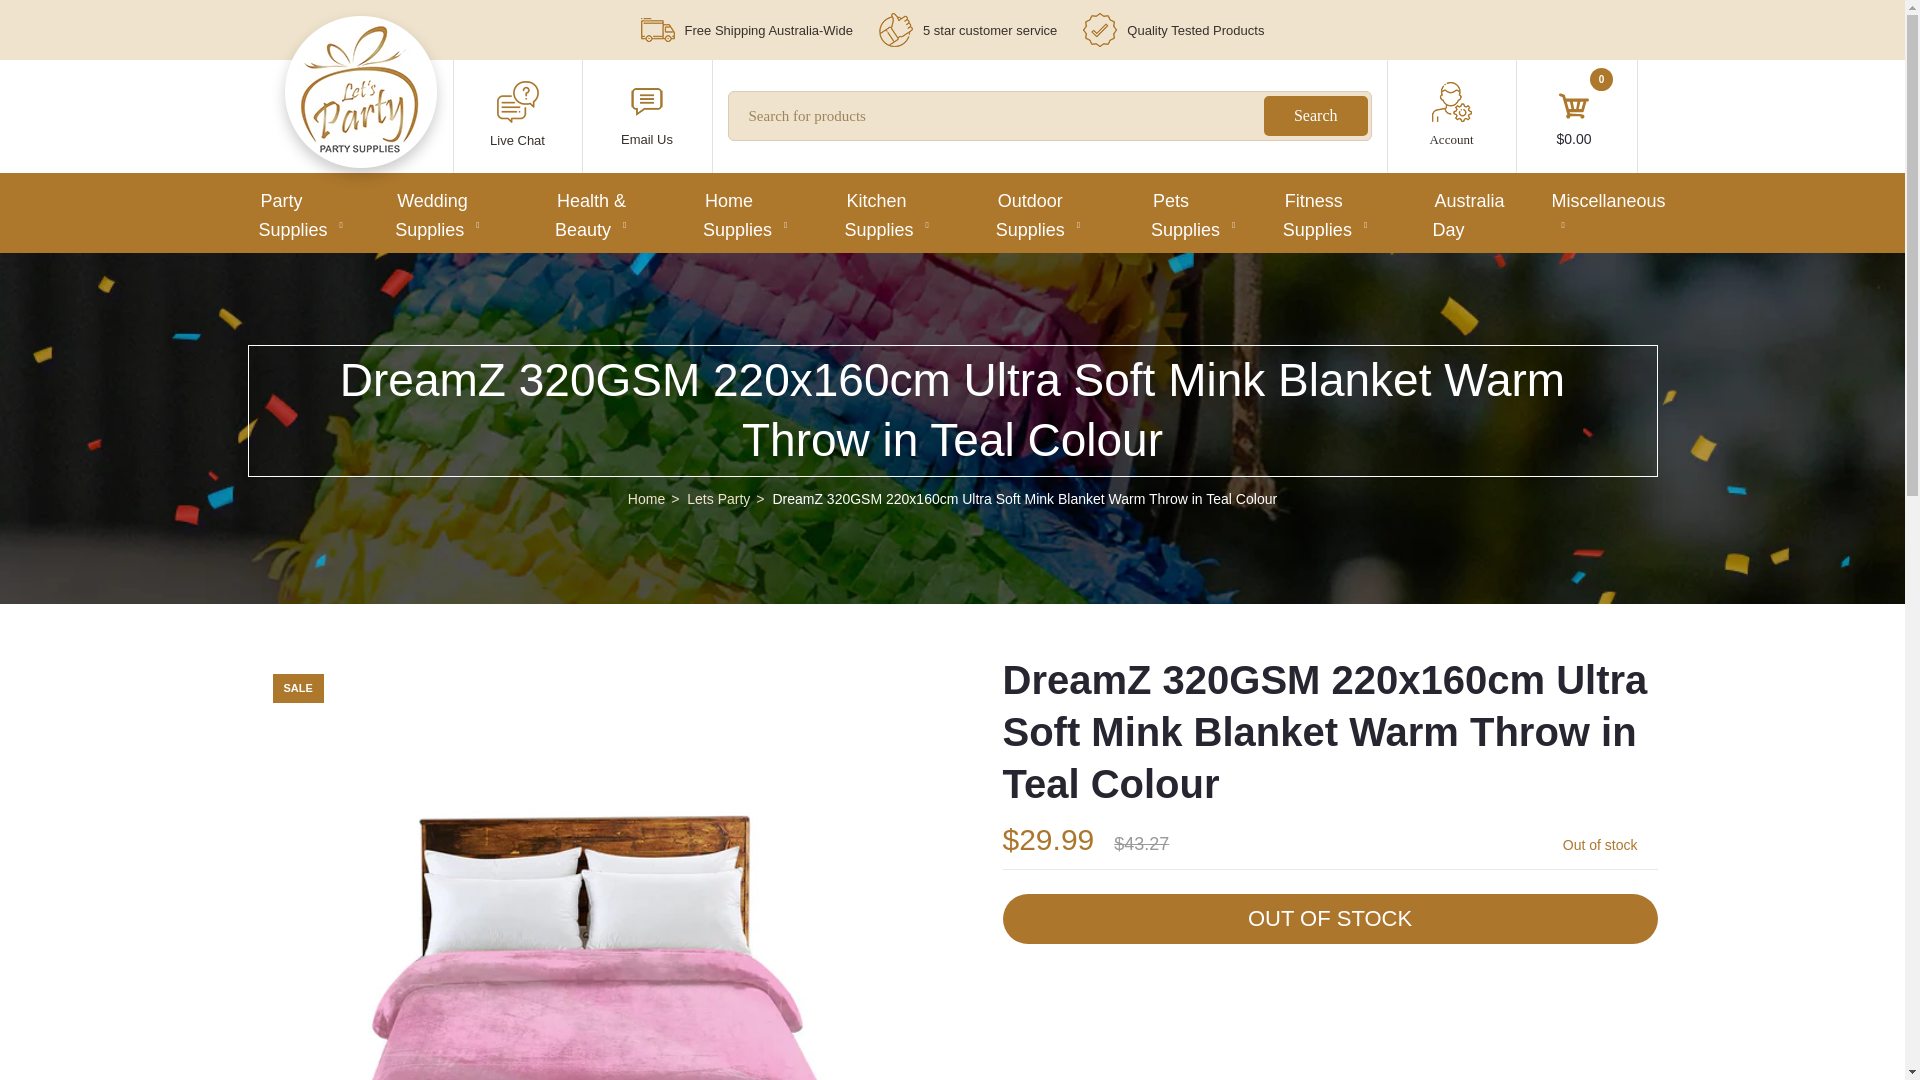 This screenshot has height=1080, width=1920. I want to click on Lets Party, so click(360, 92).